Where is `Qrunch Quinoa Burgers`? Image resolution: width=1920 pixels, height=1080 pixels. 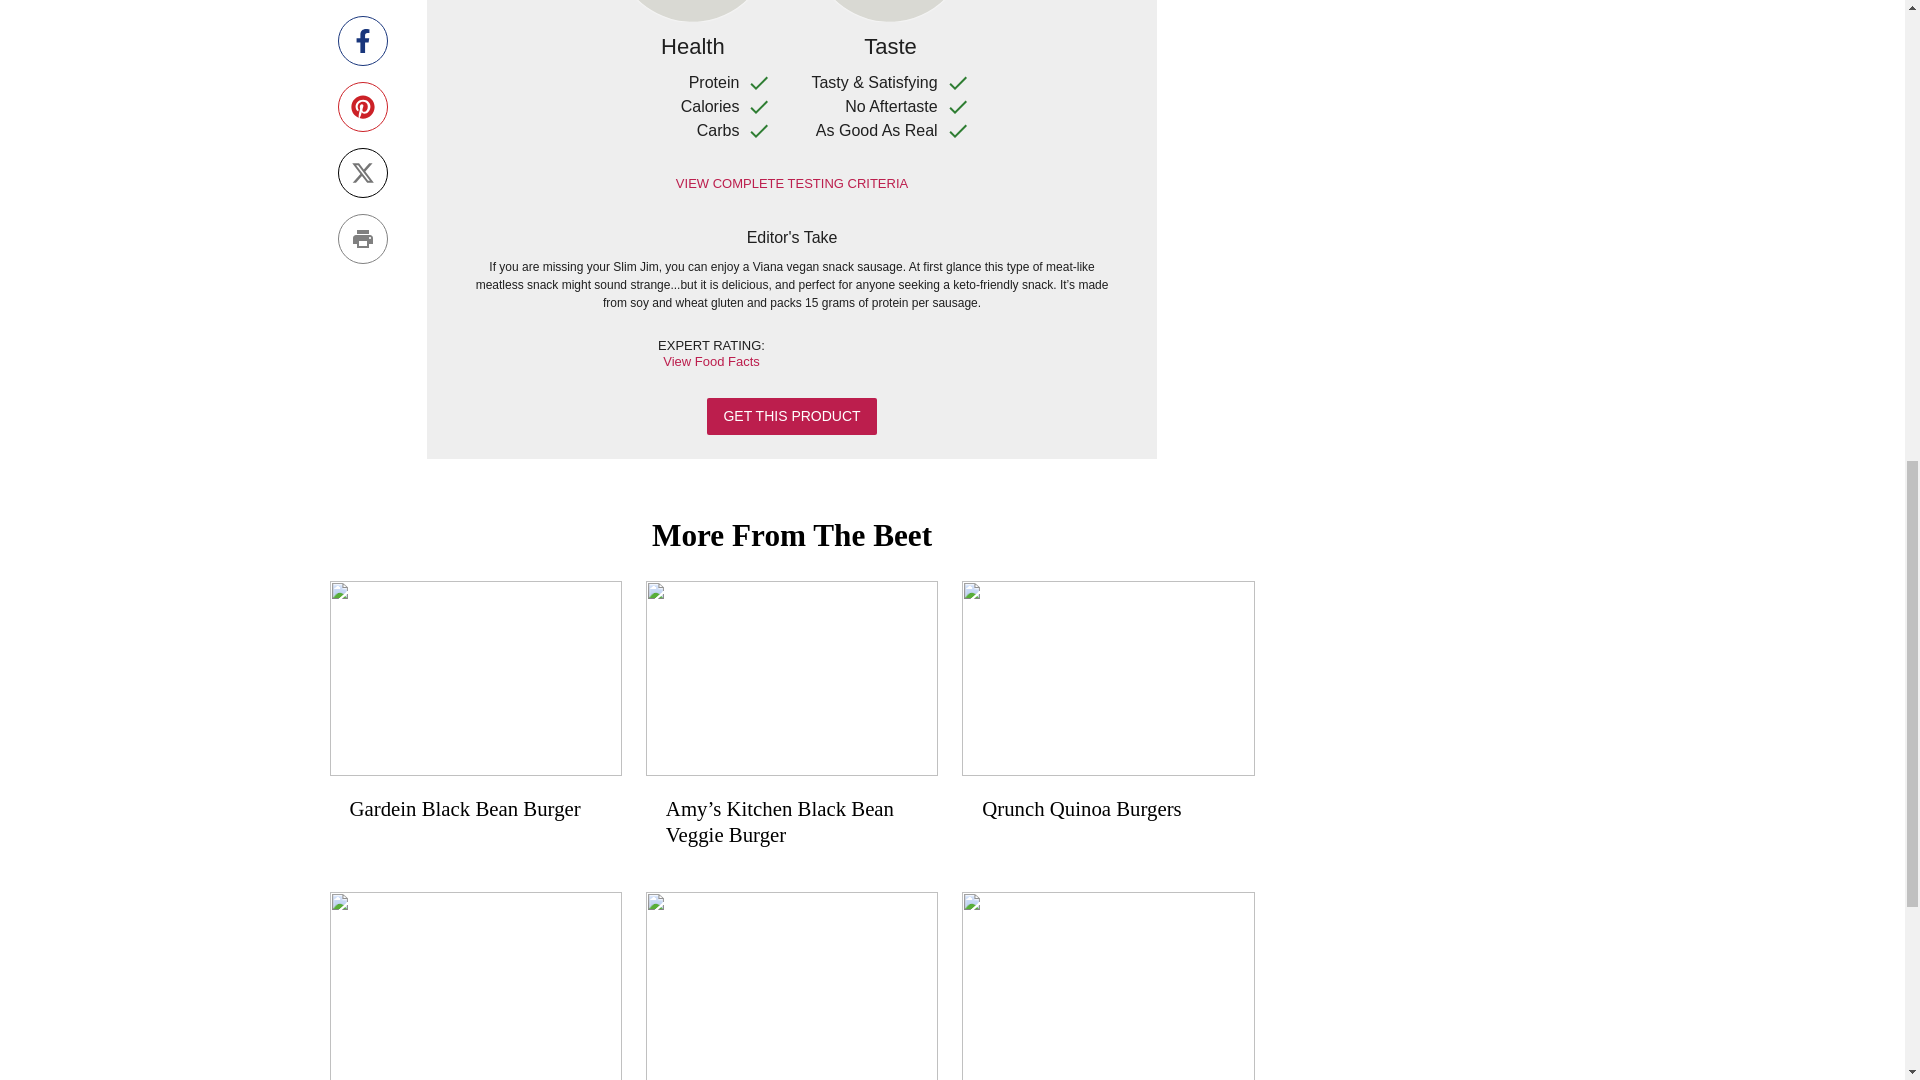 Qrunch Quinoa Burgers is located at coordinates (1107, 712).